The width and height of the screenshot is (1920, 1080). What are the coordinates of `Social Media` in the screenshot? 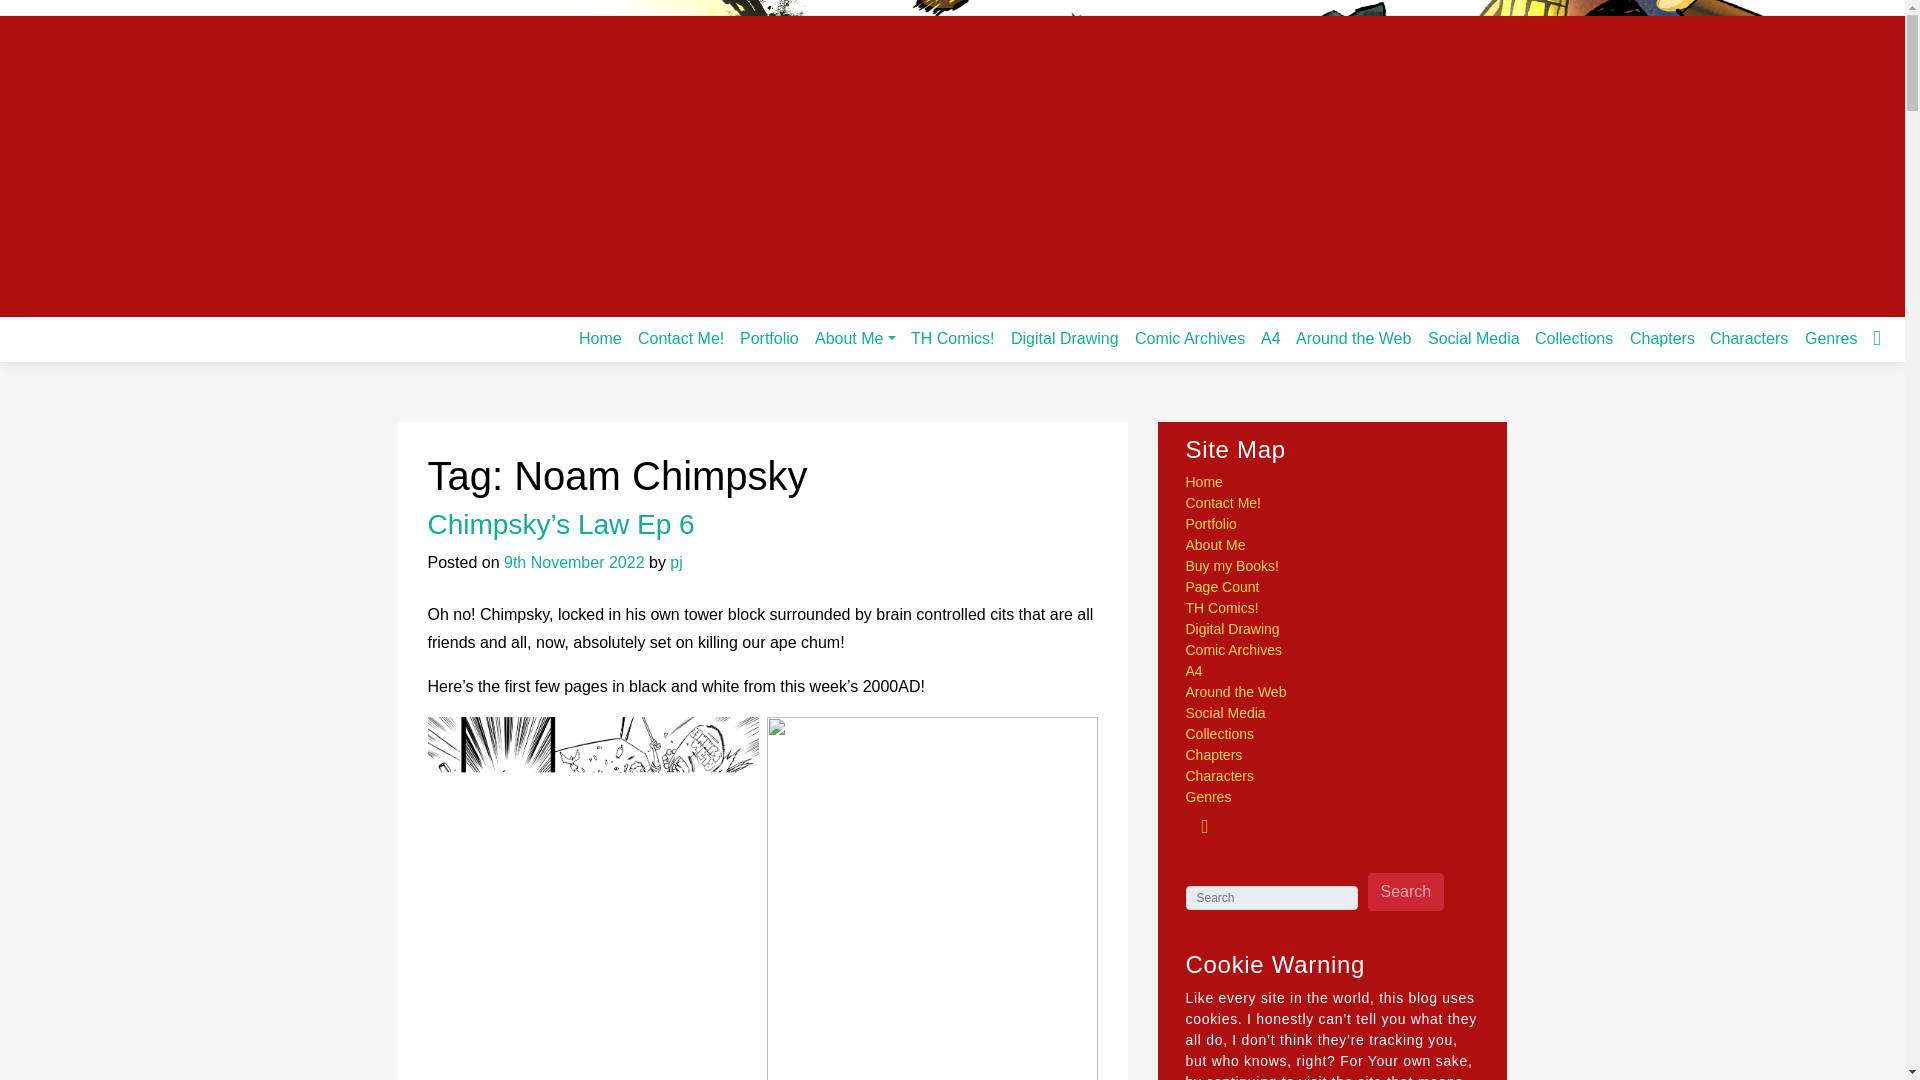 It's located at (1474, 338).